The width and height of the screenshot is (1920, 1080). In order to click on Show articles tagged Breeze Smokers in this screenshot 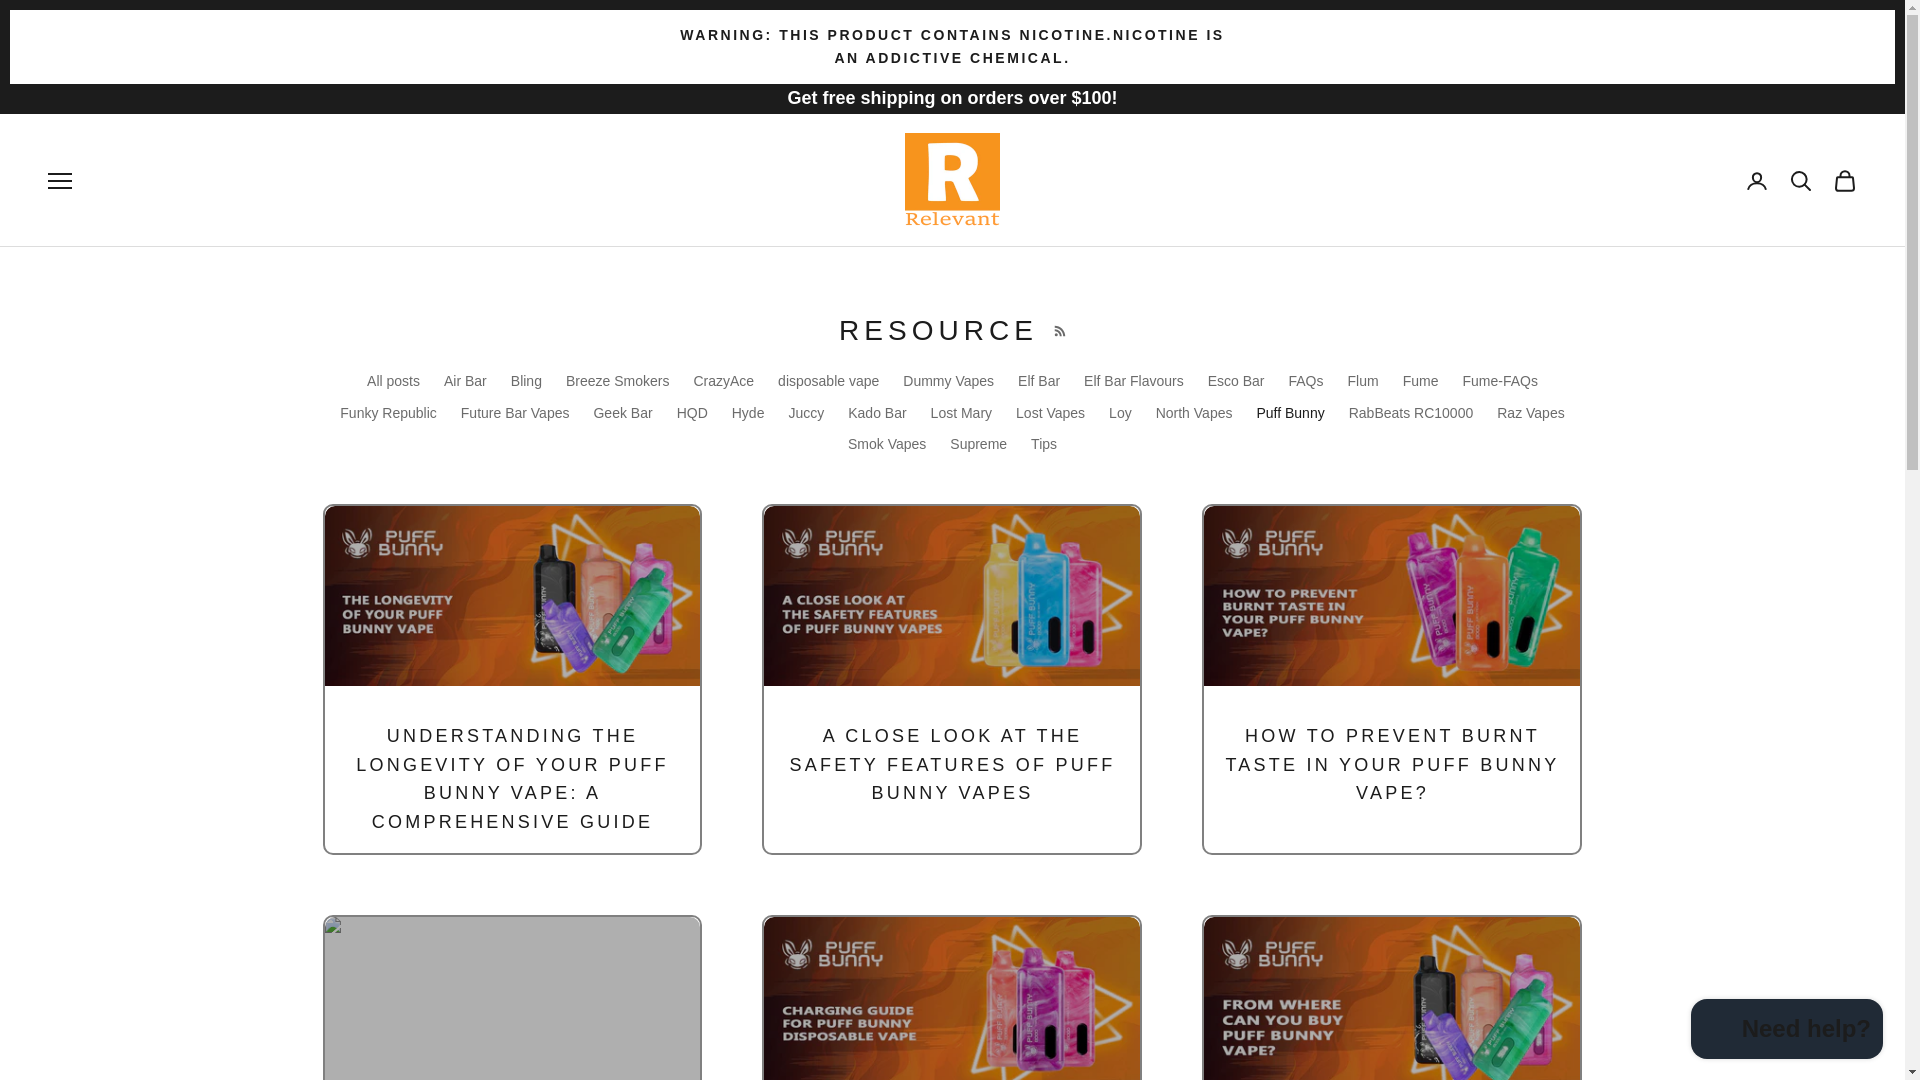, I will do `click(617, 380)`.